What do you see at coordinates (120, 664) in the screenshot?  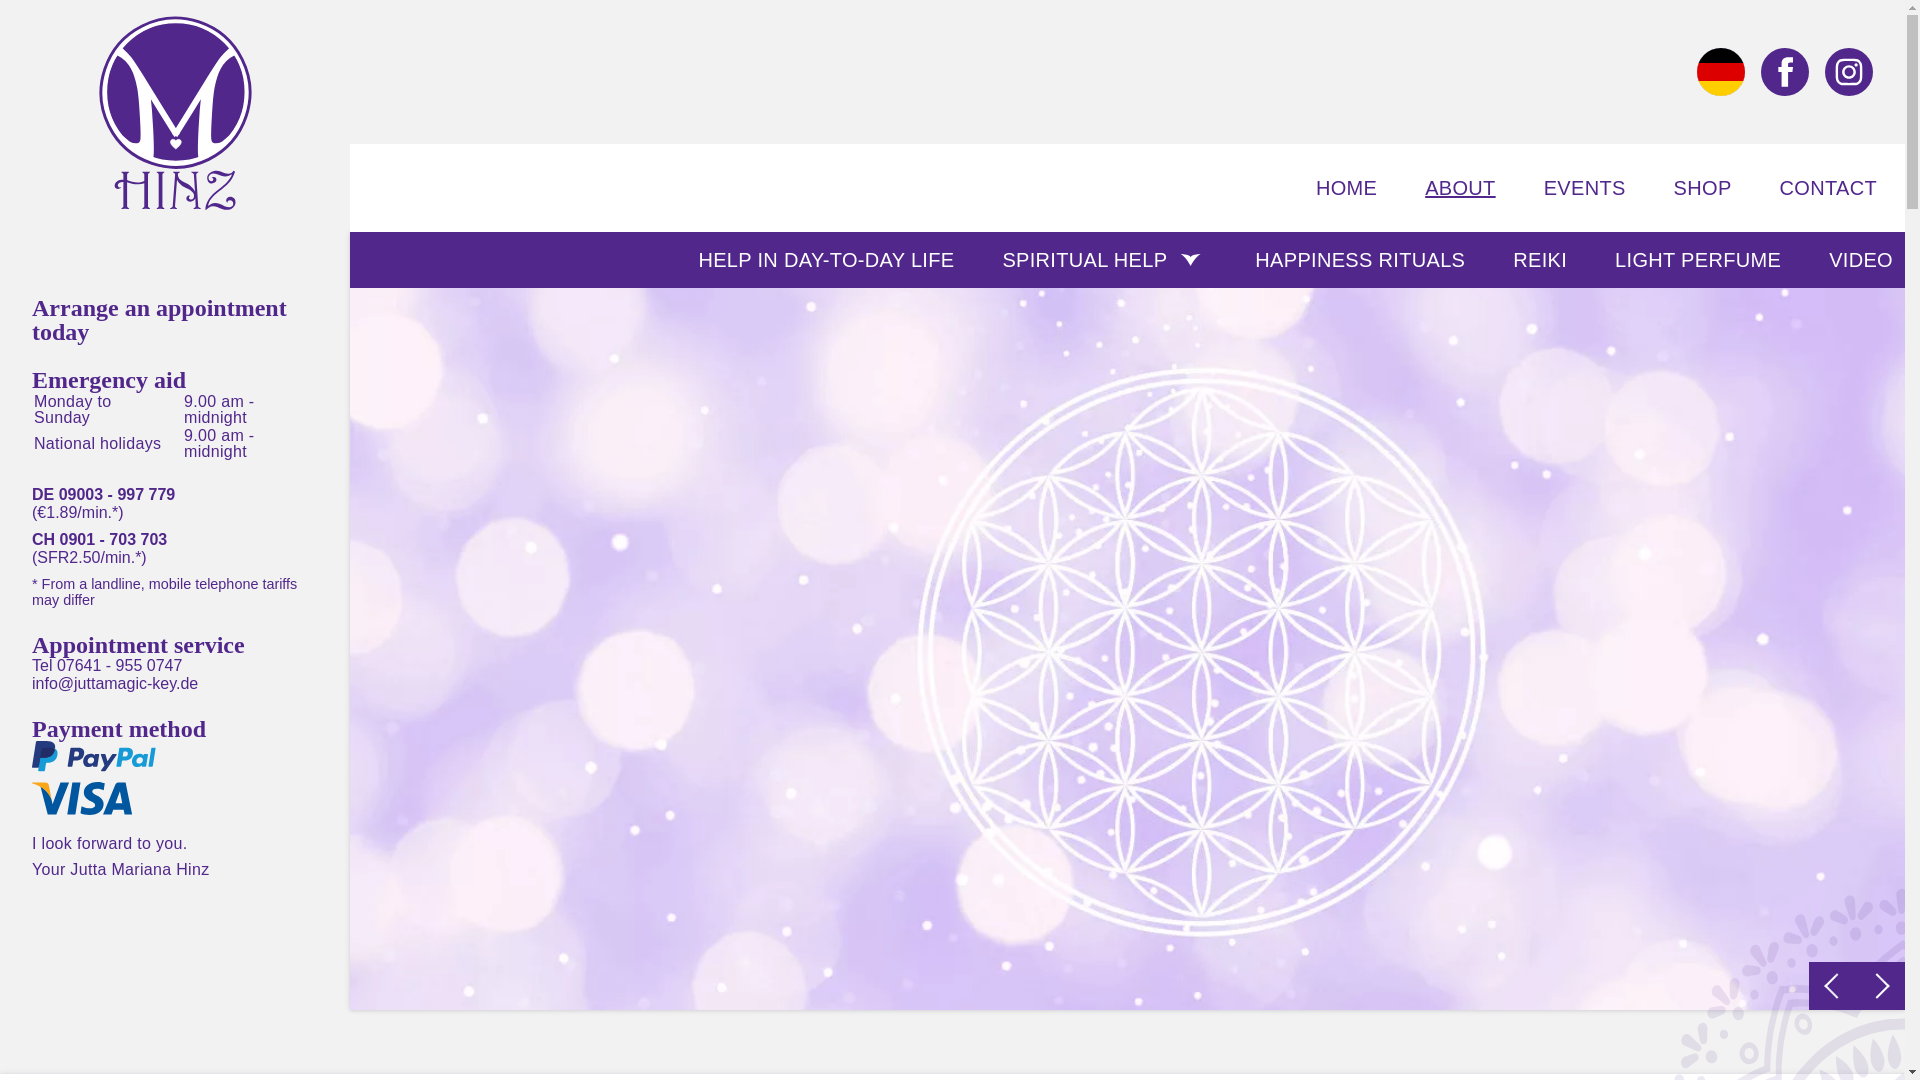 I see `07641 - 955 0747` at bounding box center [120, 664].